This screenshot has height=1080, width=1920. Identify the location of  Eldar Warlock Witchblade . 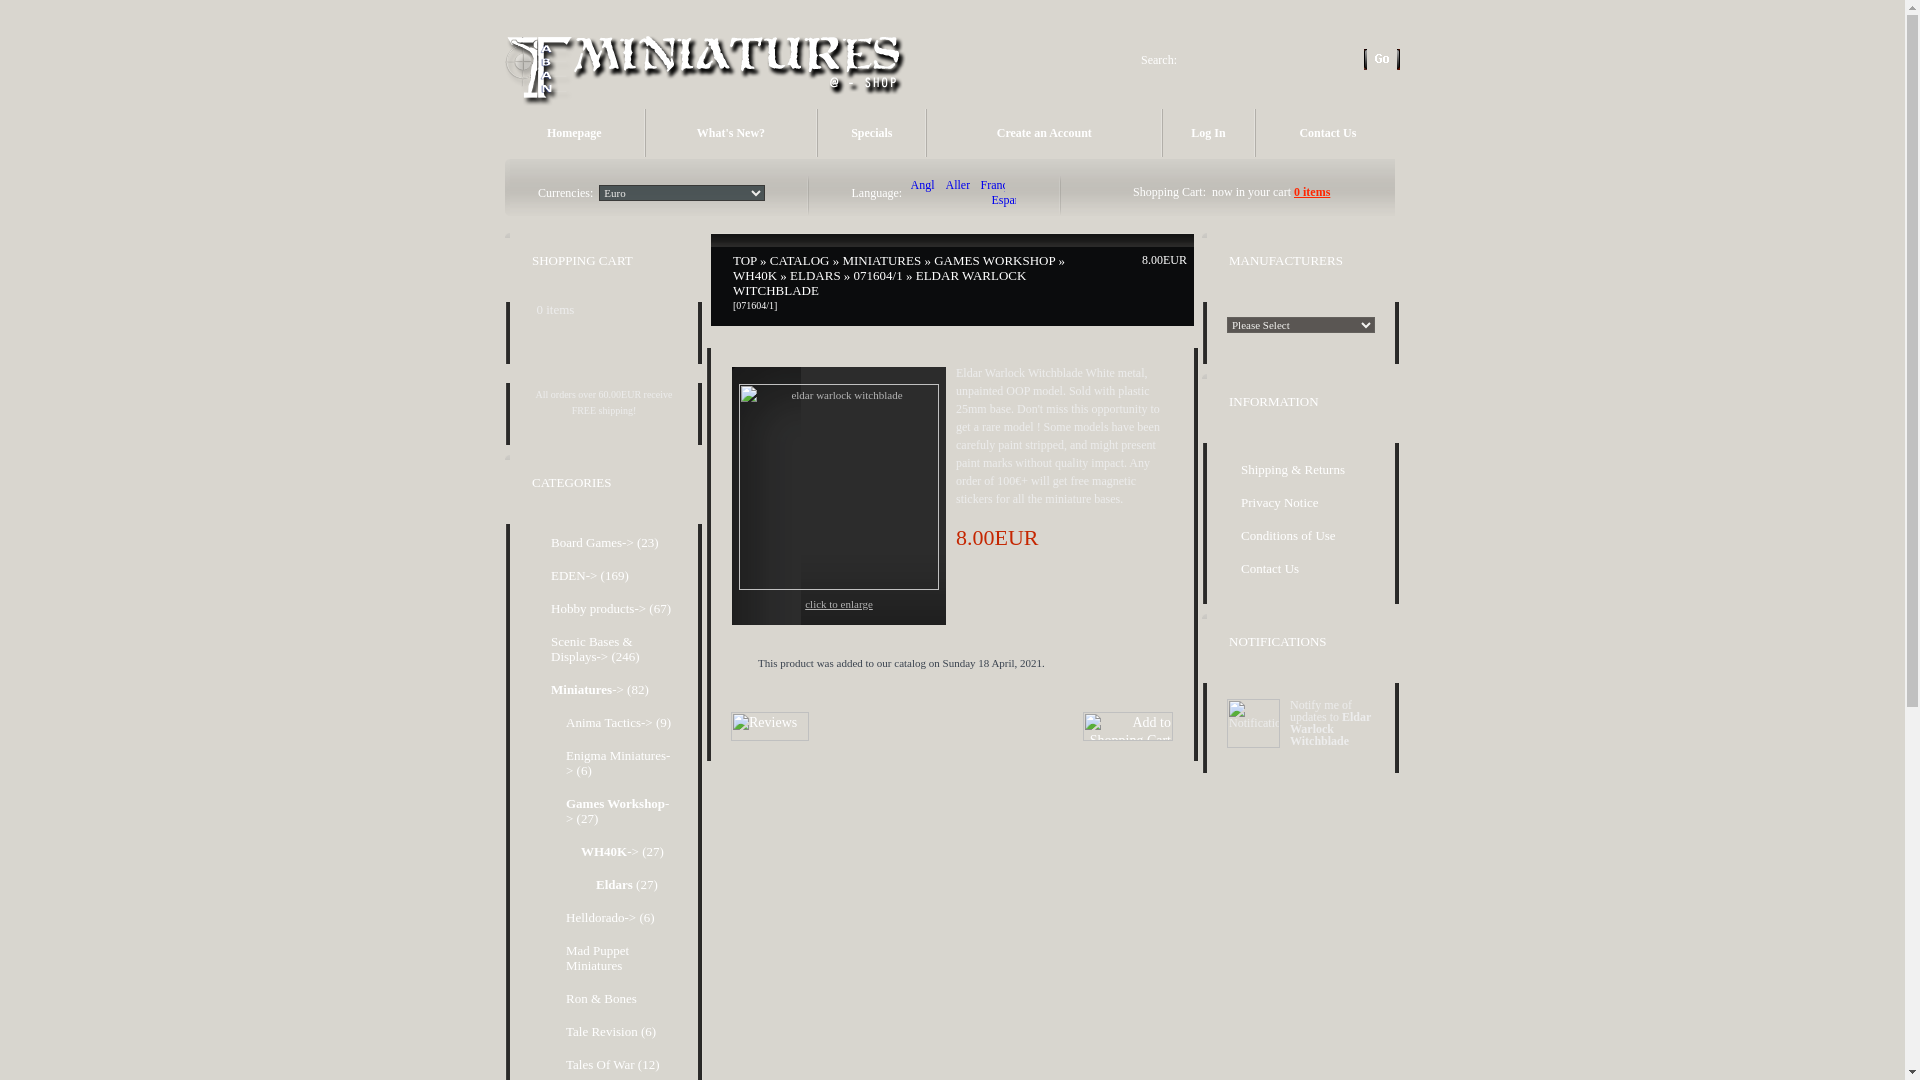
(838, 486).